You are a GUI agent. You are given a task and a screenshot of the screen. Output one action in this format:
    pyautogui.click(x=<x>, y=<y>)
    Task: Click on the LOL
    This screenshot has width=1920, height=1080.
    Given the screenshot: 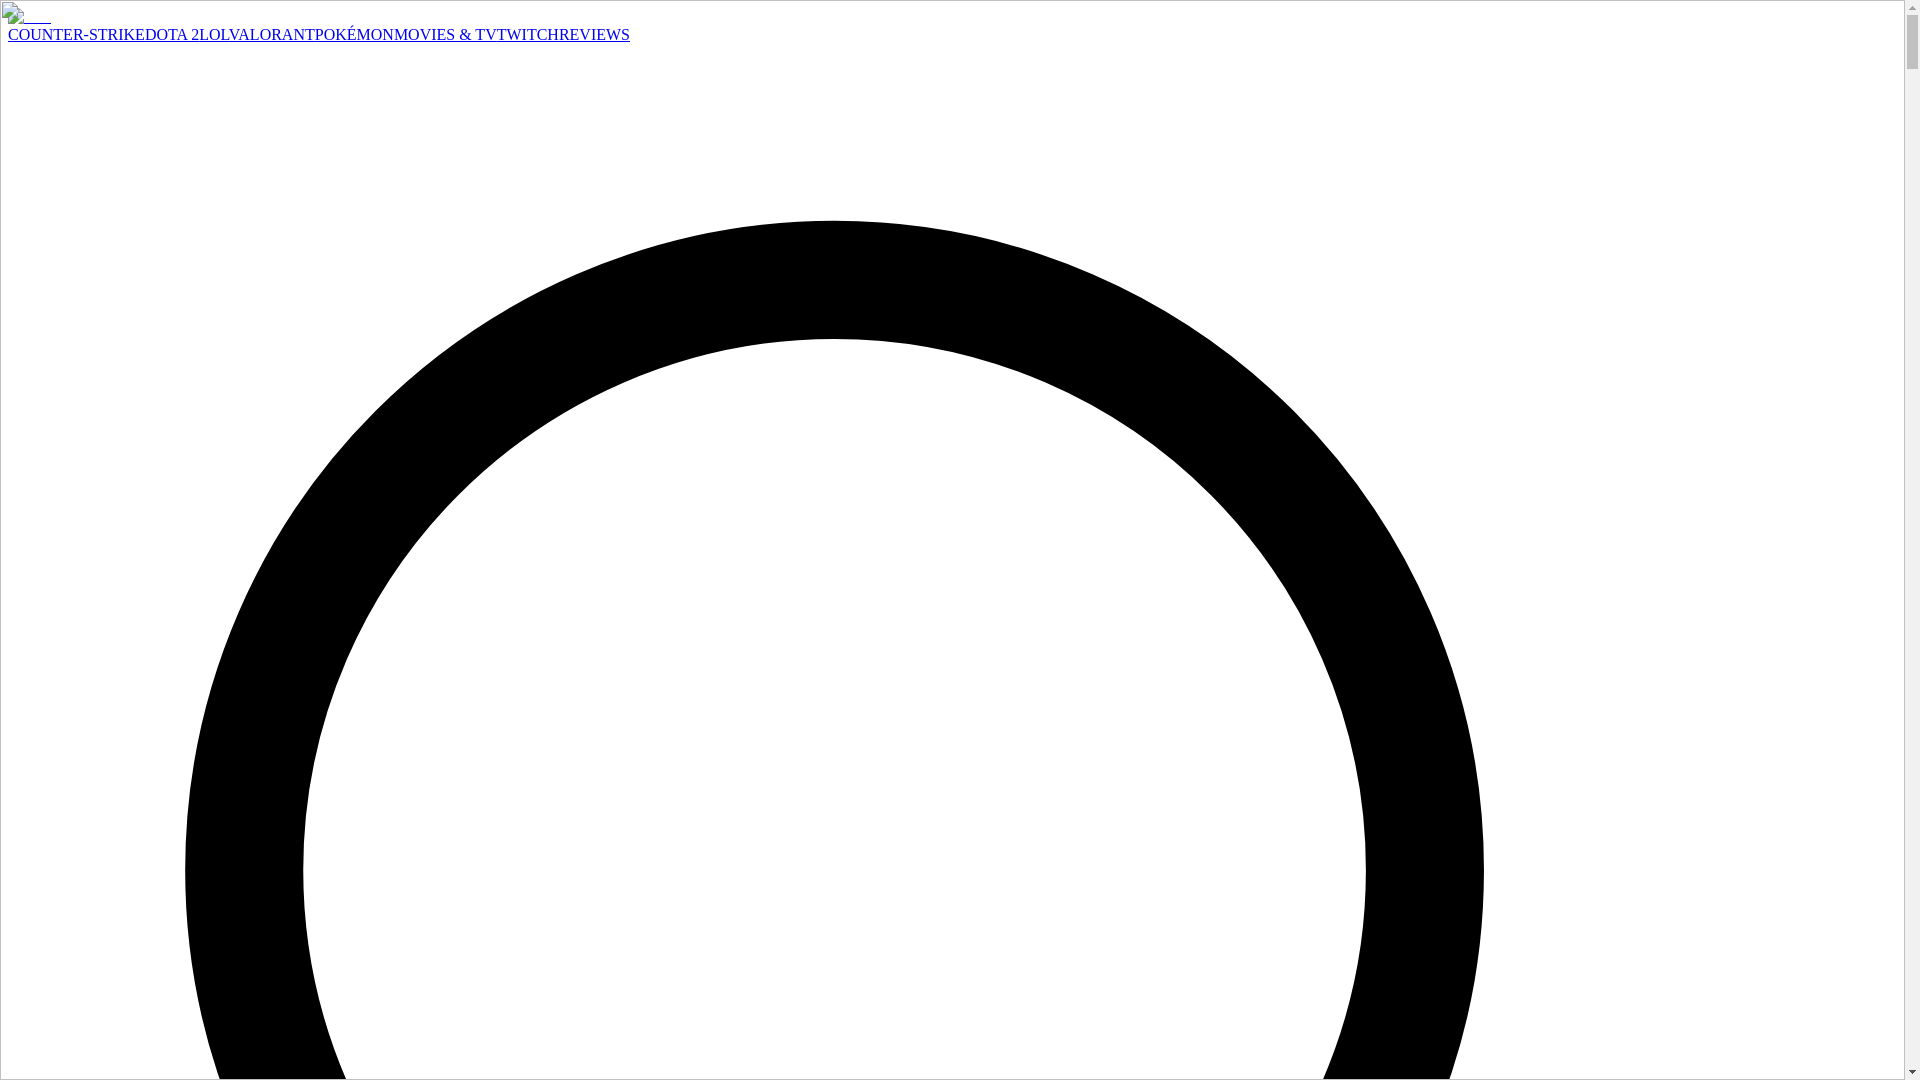 What is the action you would take?
    pyautogui.click(x=214, y=34)
    